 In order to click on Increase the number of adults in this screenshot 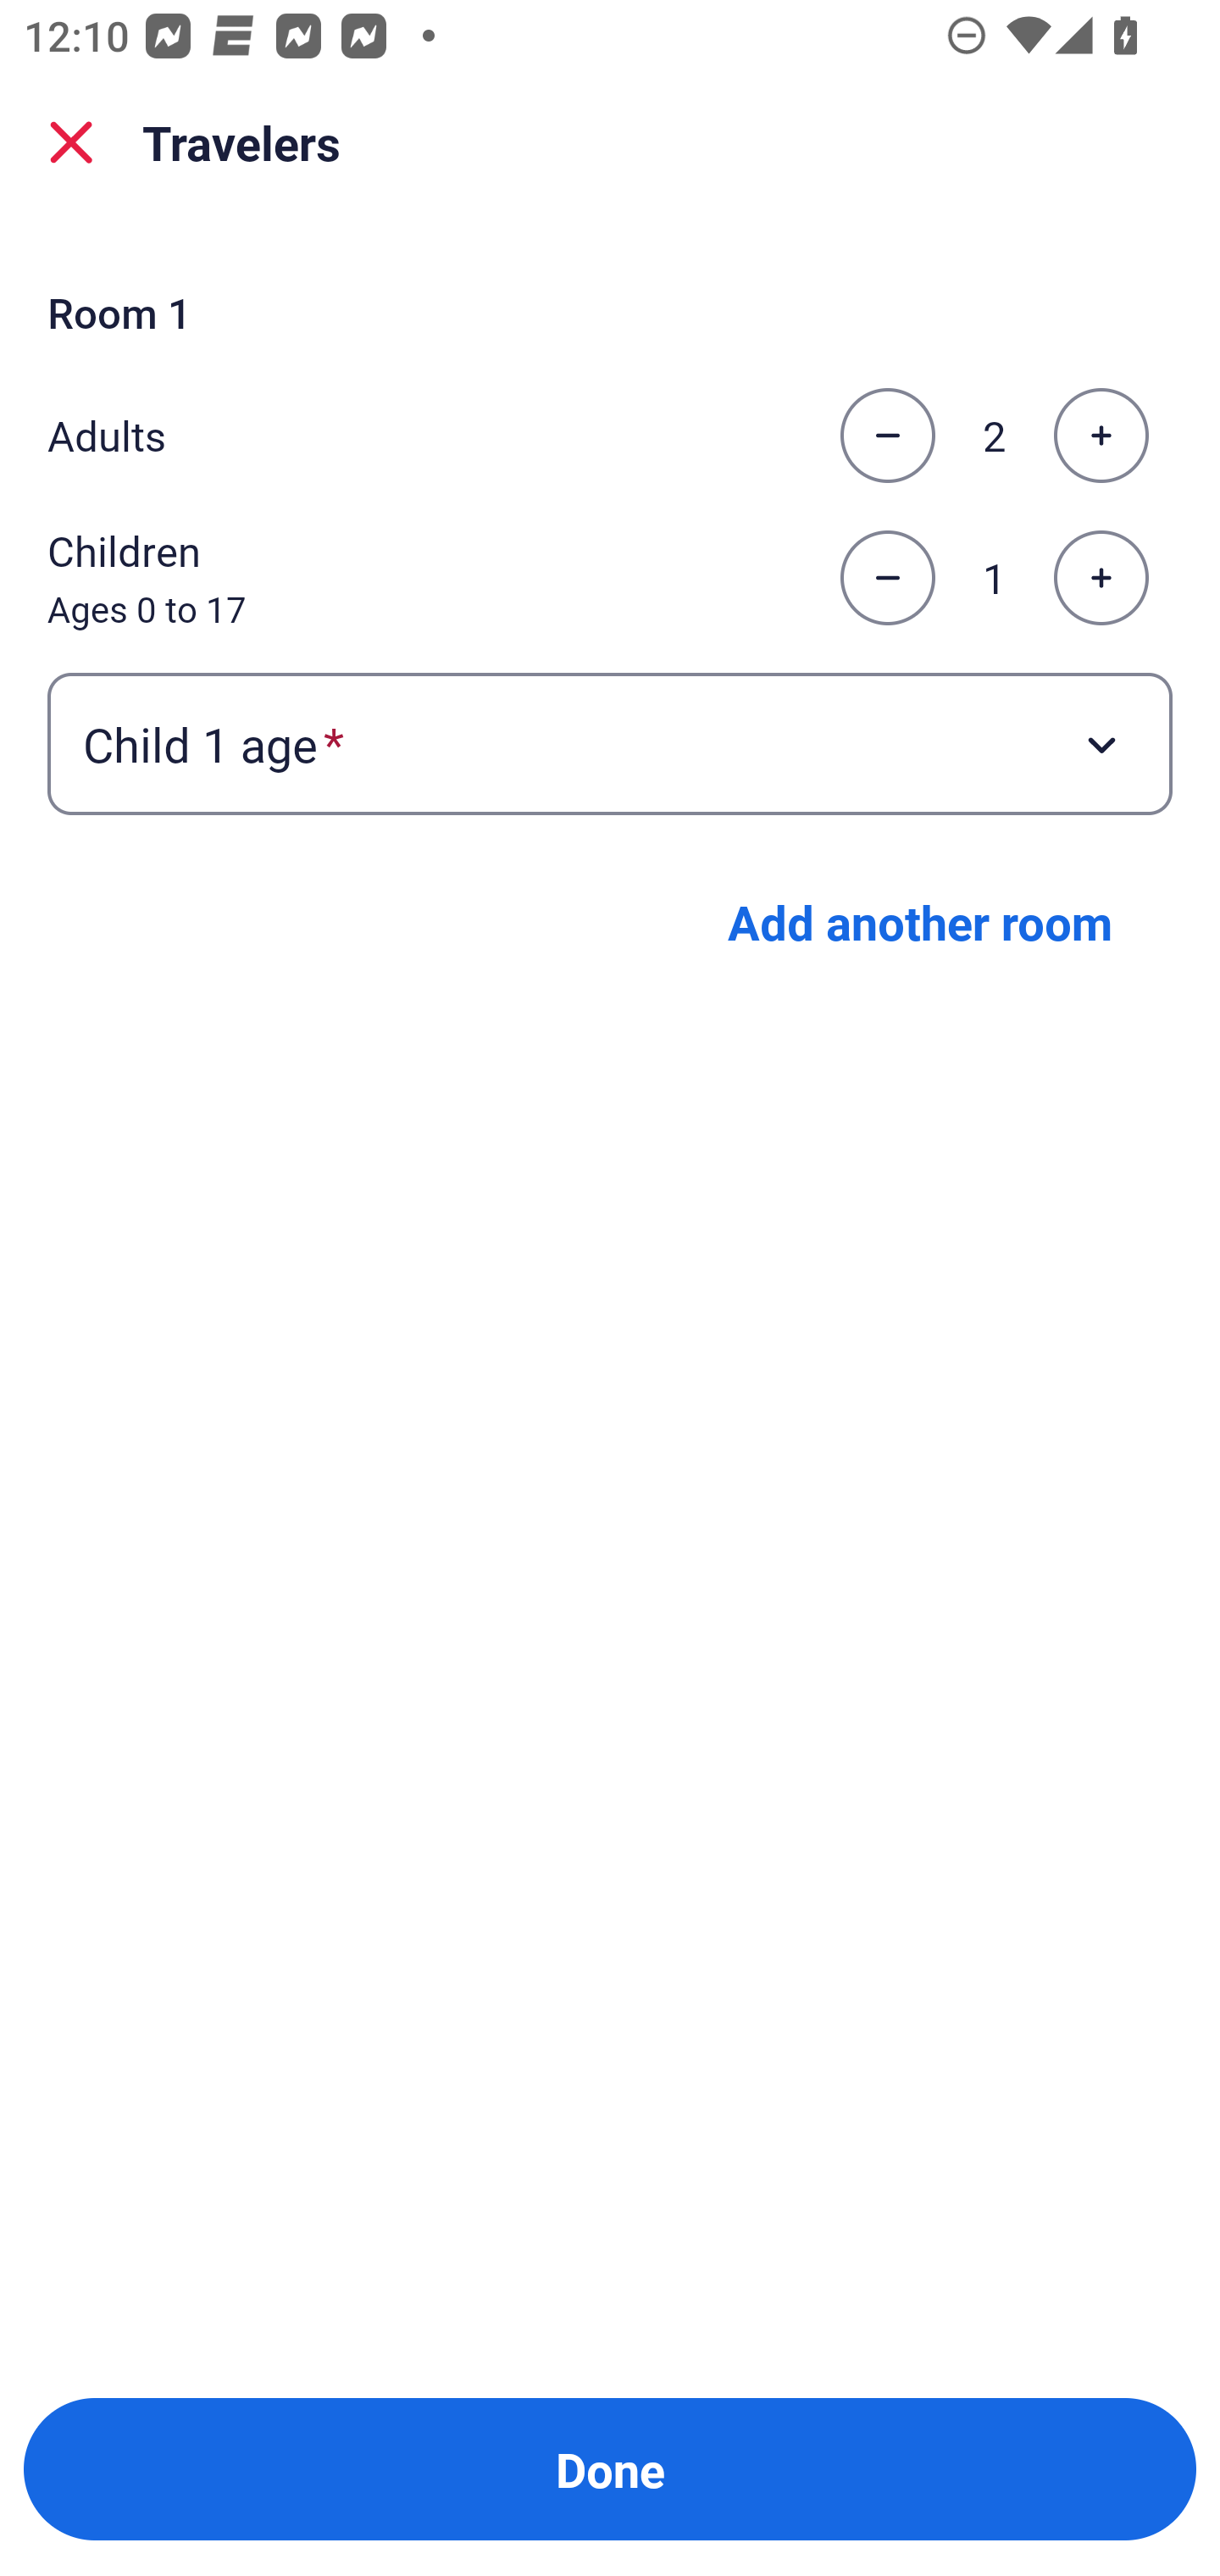, I will do `click(1101, 435)`.